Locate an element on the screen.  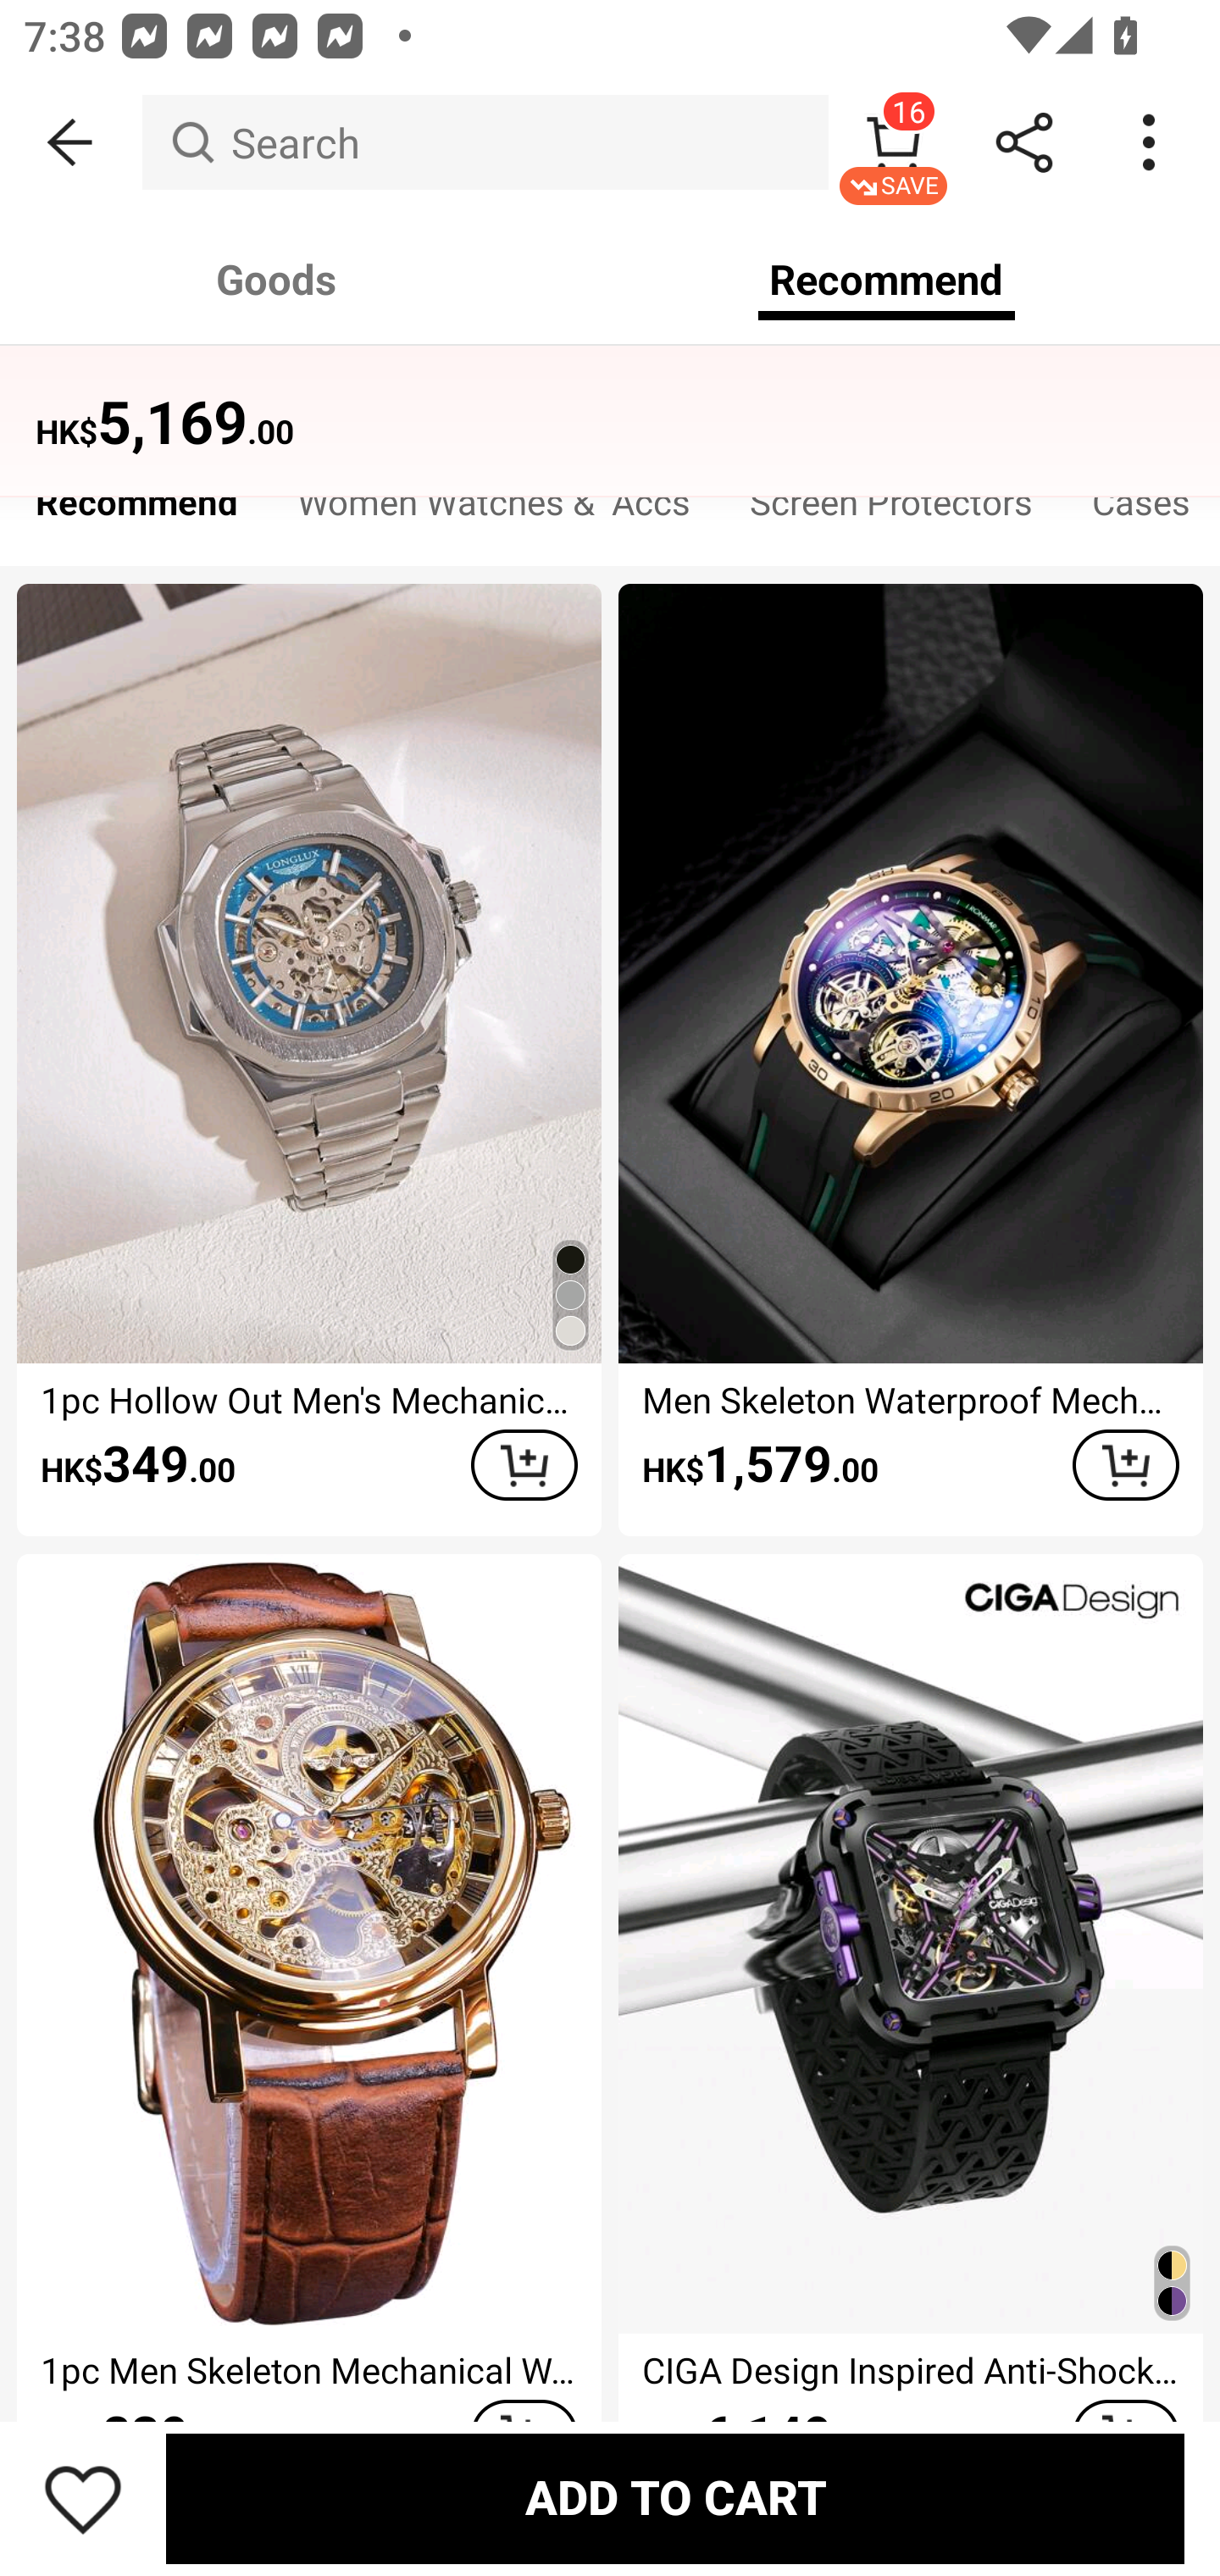
All Items is located at coordinates (903, 259).